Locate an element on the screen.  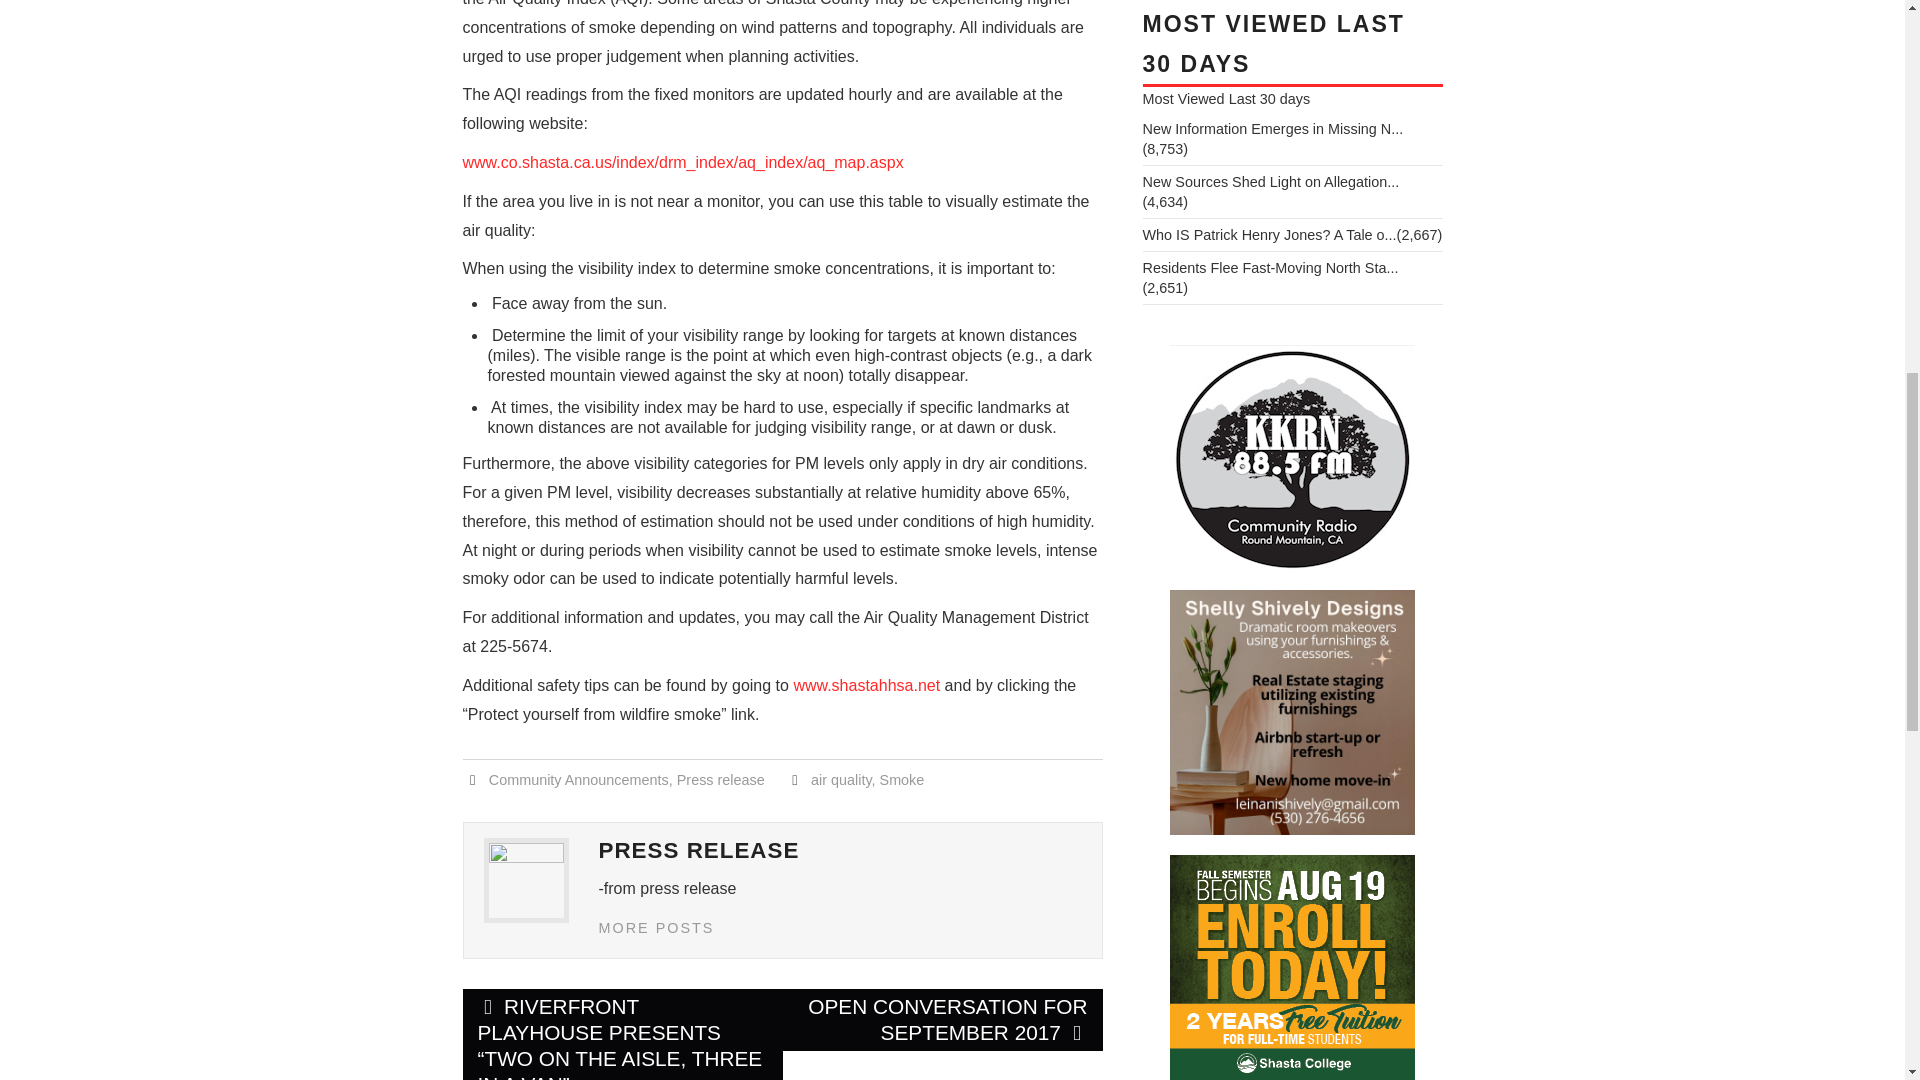
Press release is located at coordinates (720, 780).